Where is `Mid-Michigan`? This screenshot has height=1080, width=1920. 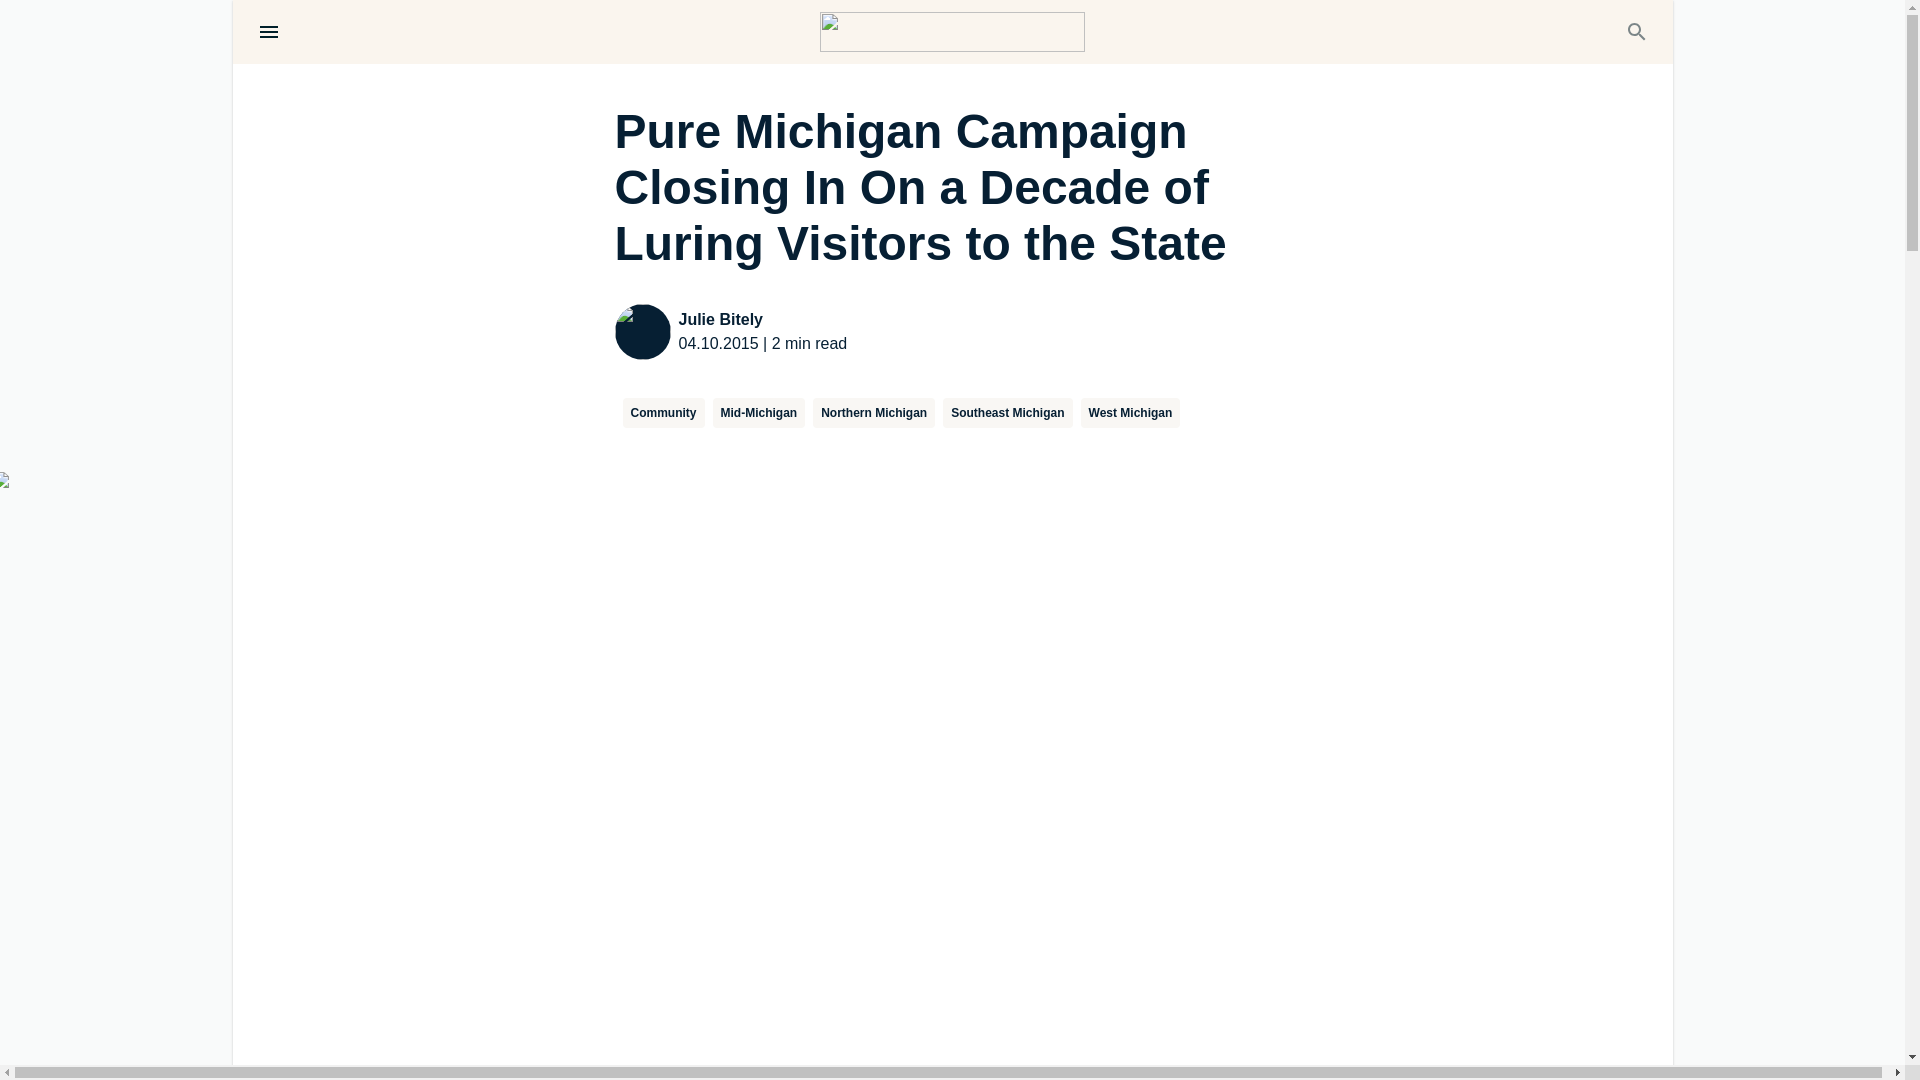
Mid-Michigan is located at coordinates (758, 412).